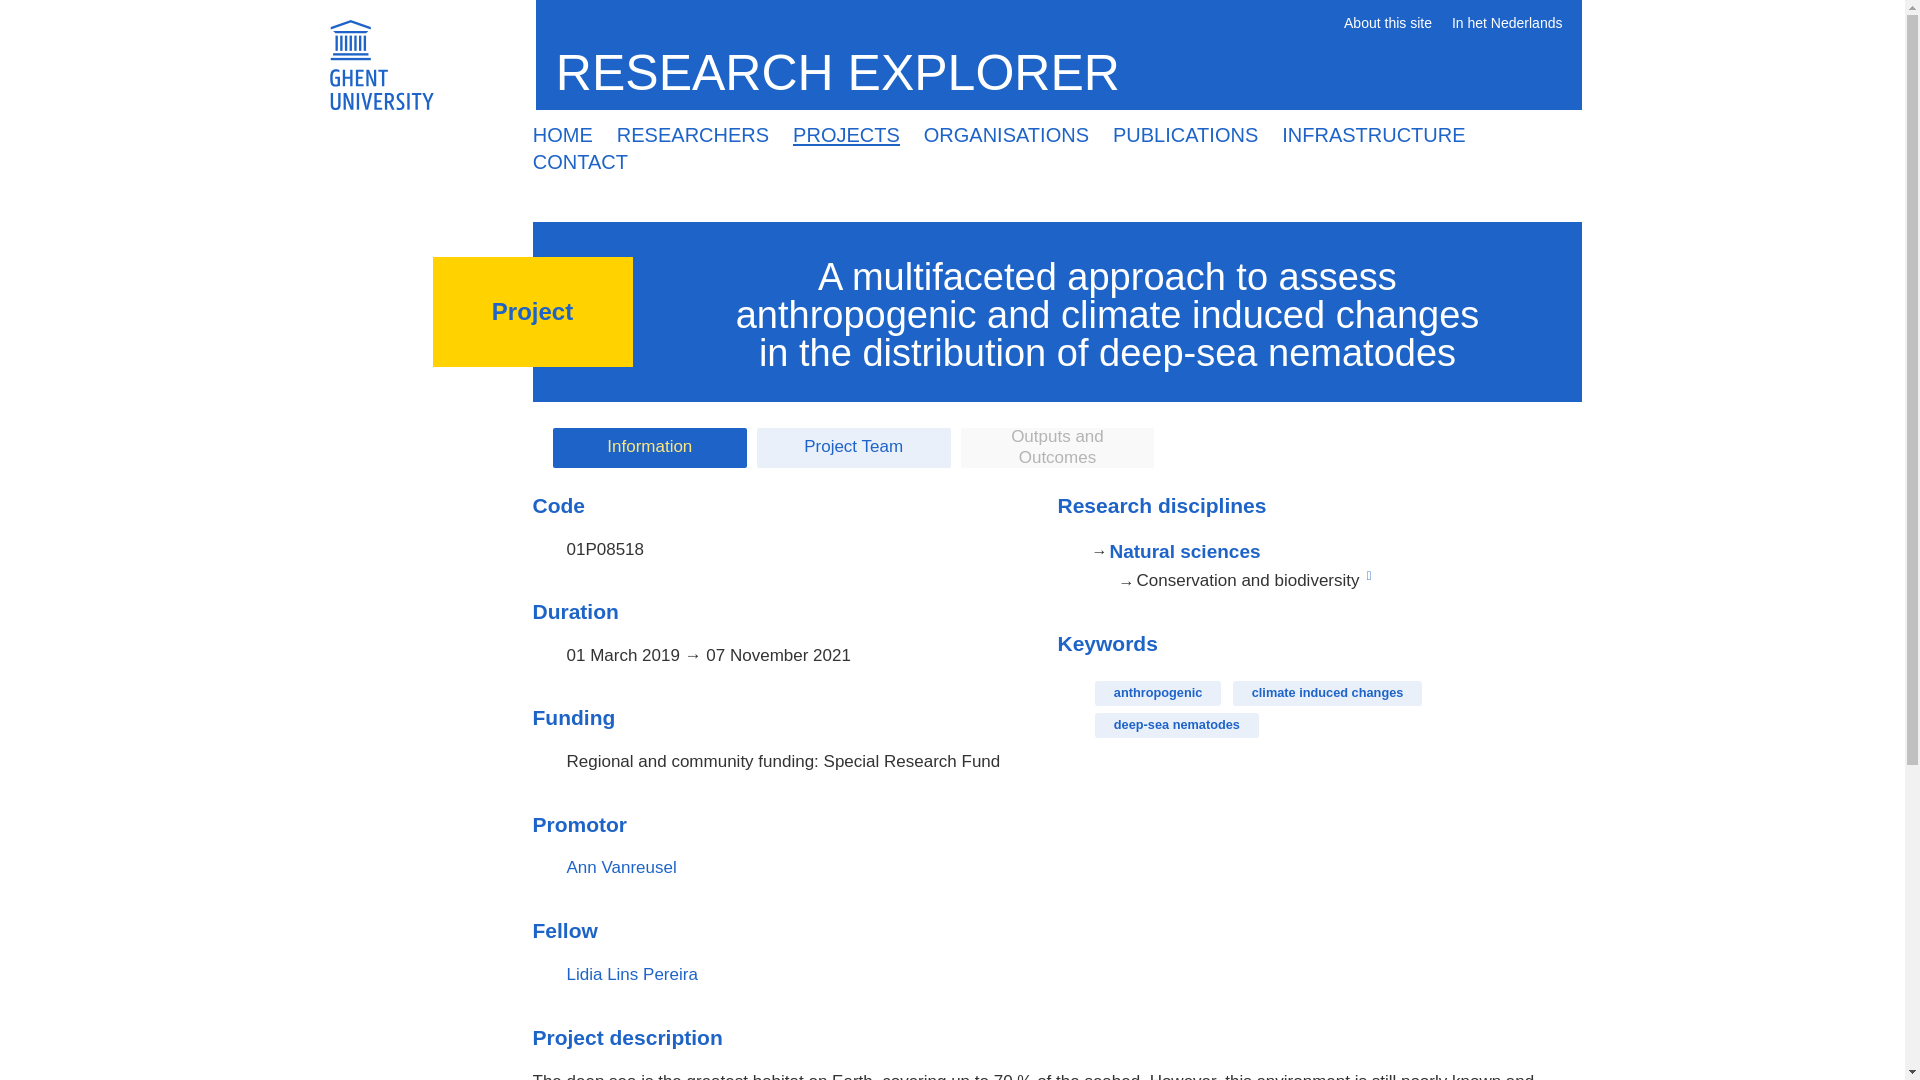 This screenshot has height=1080, width=1920. I want to click on CONTACT, so click(580, 163).